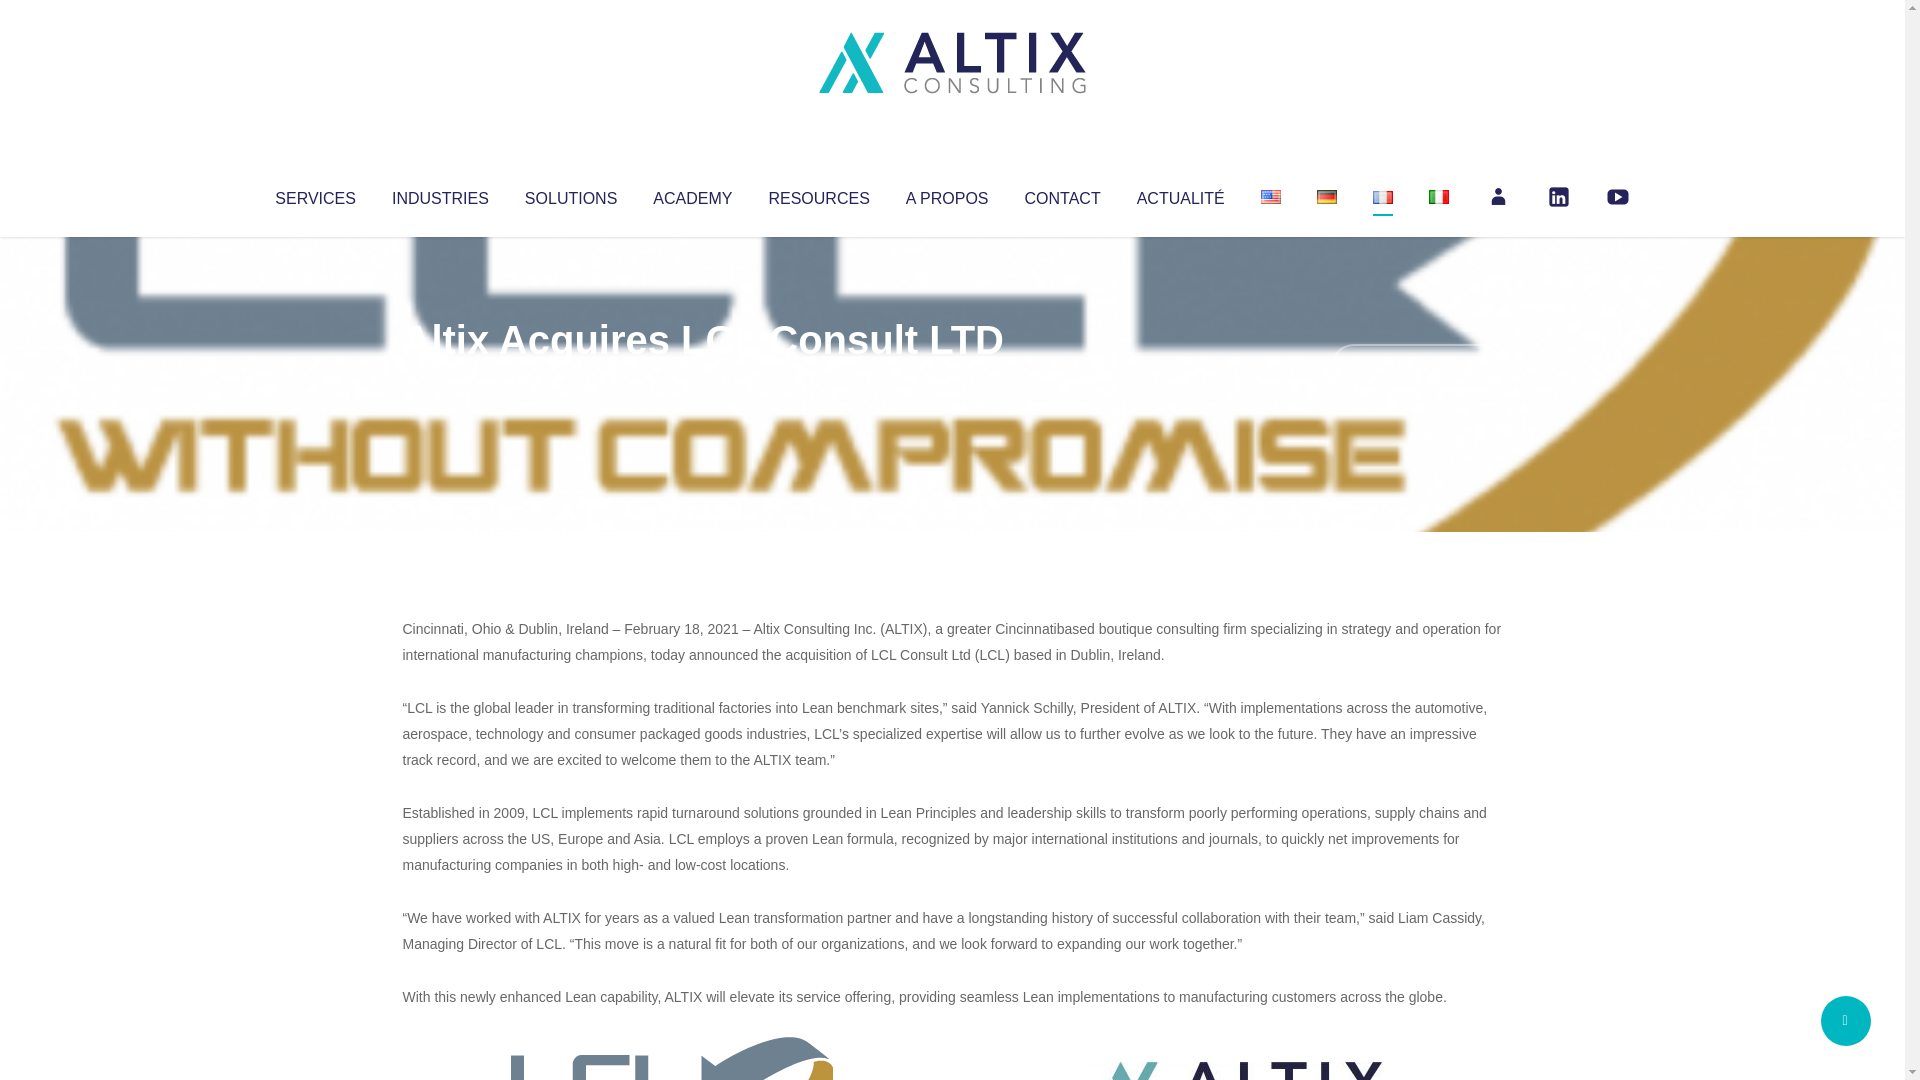 The width and height of the screenshot is (1920, 1080). Describe the element at coordinates (692, 194) in the screenshot. I see `ACADEMY` at that location.